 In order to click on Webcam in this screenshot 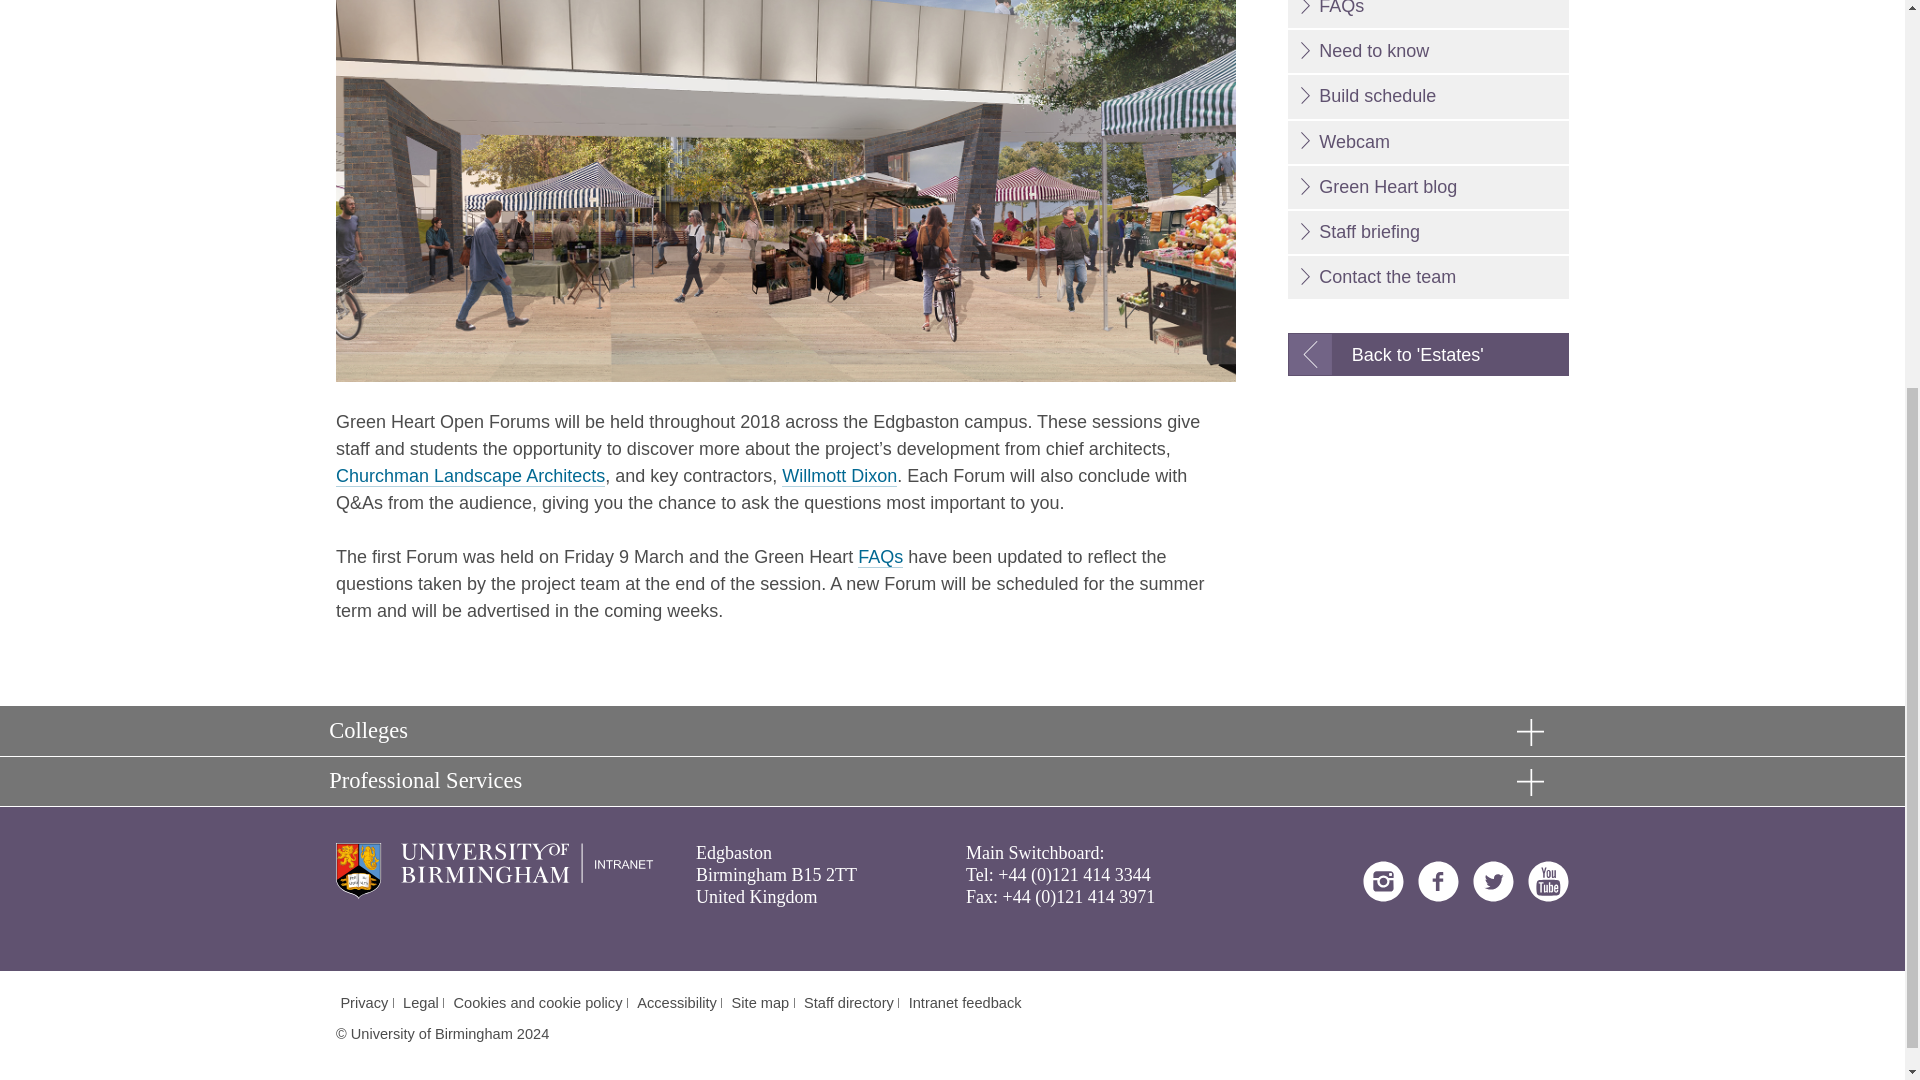, I will do `click(1428, 142)`.